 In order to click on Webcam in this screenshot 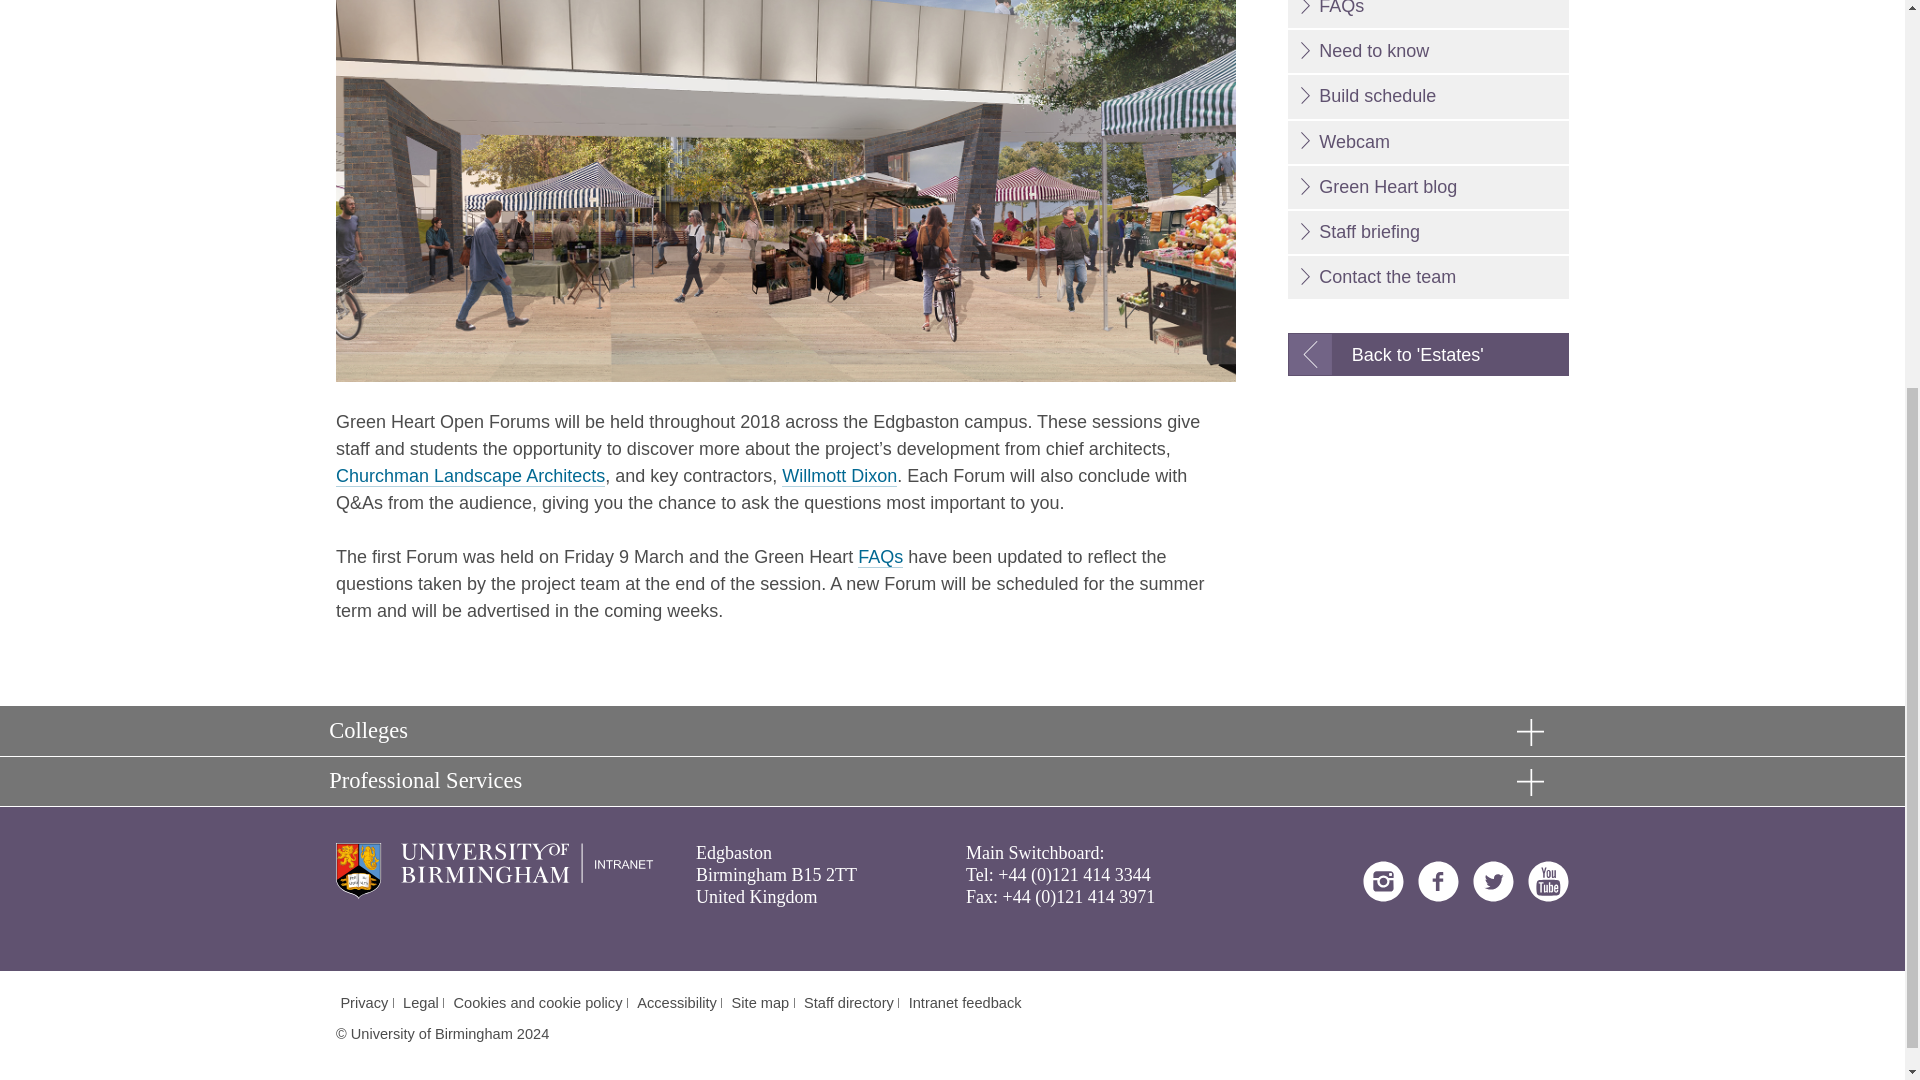, I will do `click(1428, 142)`.